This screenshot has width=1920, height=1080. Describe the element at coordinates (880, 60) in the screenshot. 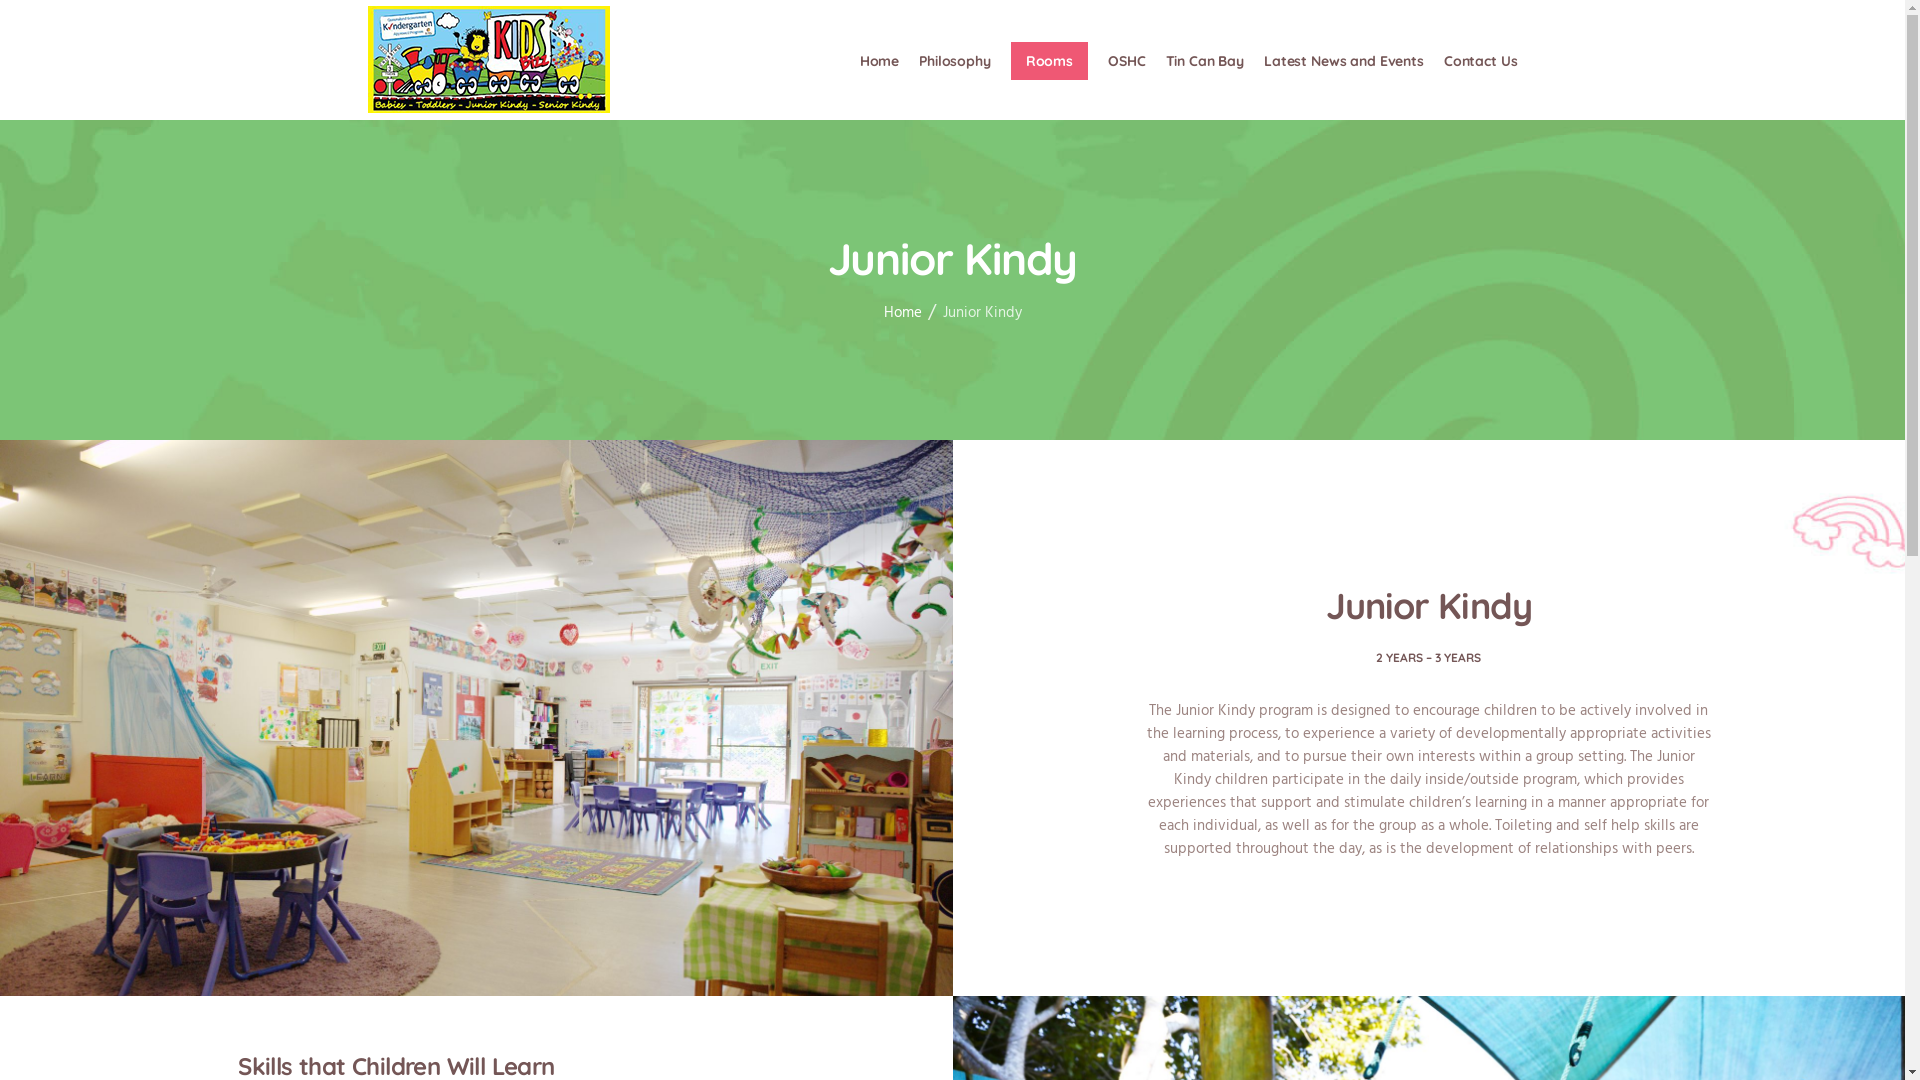

I see `Home` at that location.